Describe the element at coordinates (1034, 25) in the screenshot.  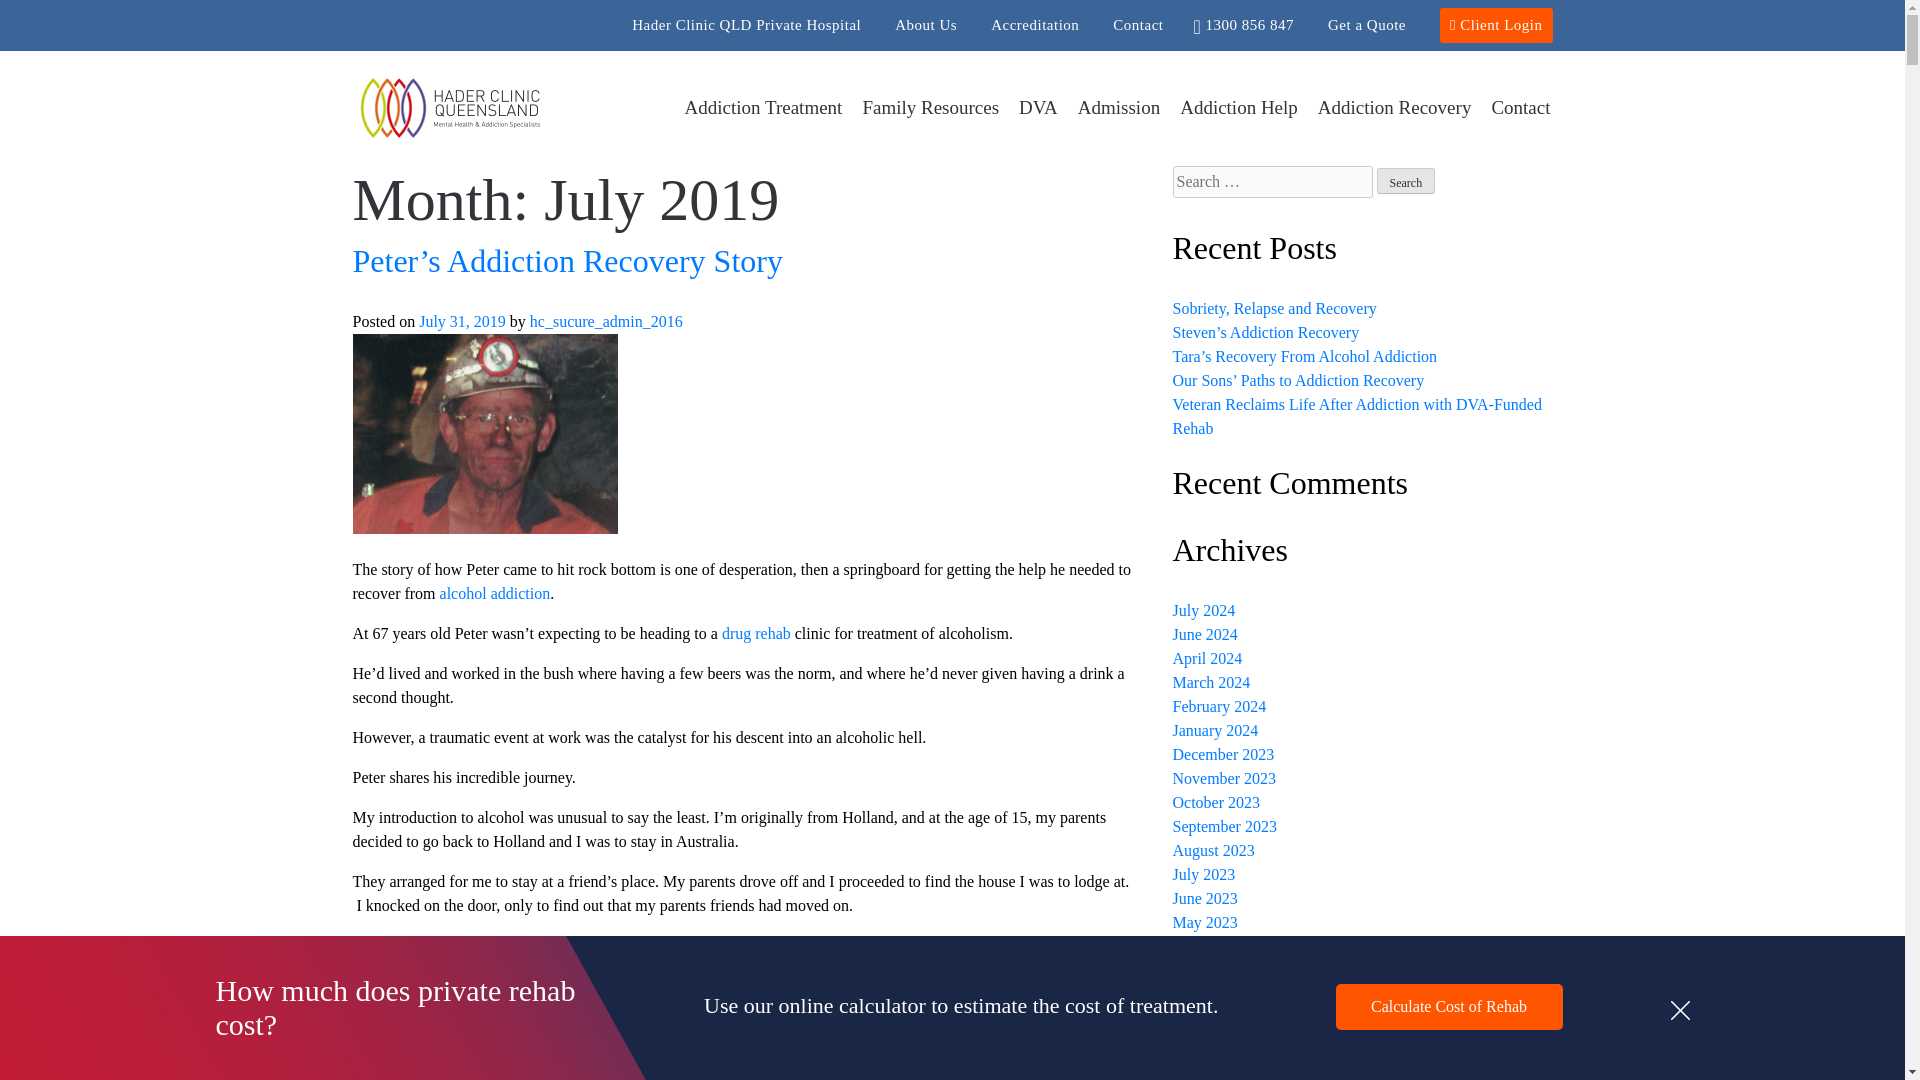
I see `Accreditation` at that location.